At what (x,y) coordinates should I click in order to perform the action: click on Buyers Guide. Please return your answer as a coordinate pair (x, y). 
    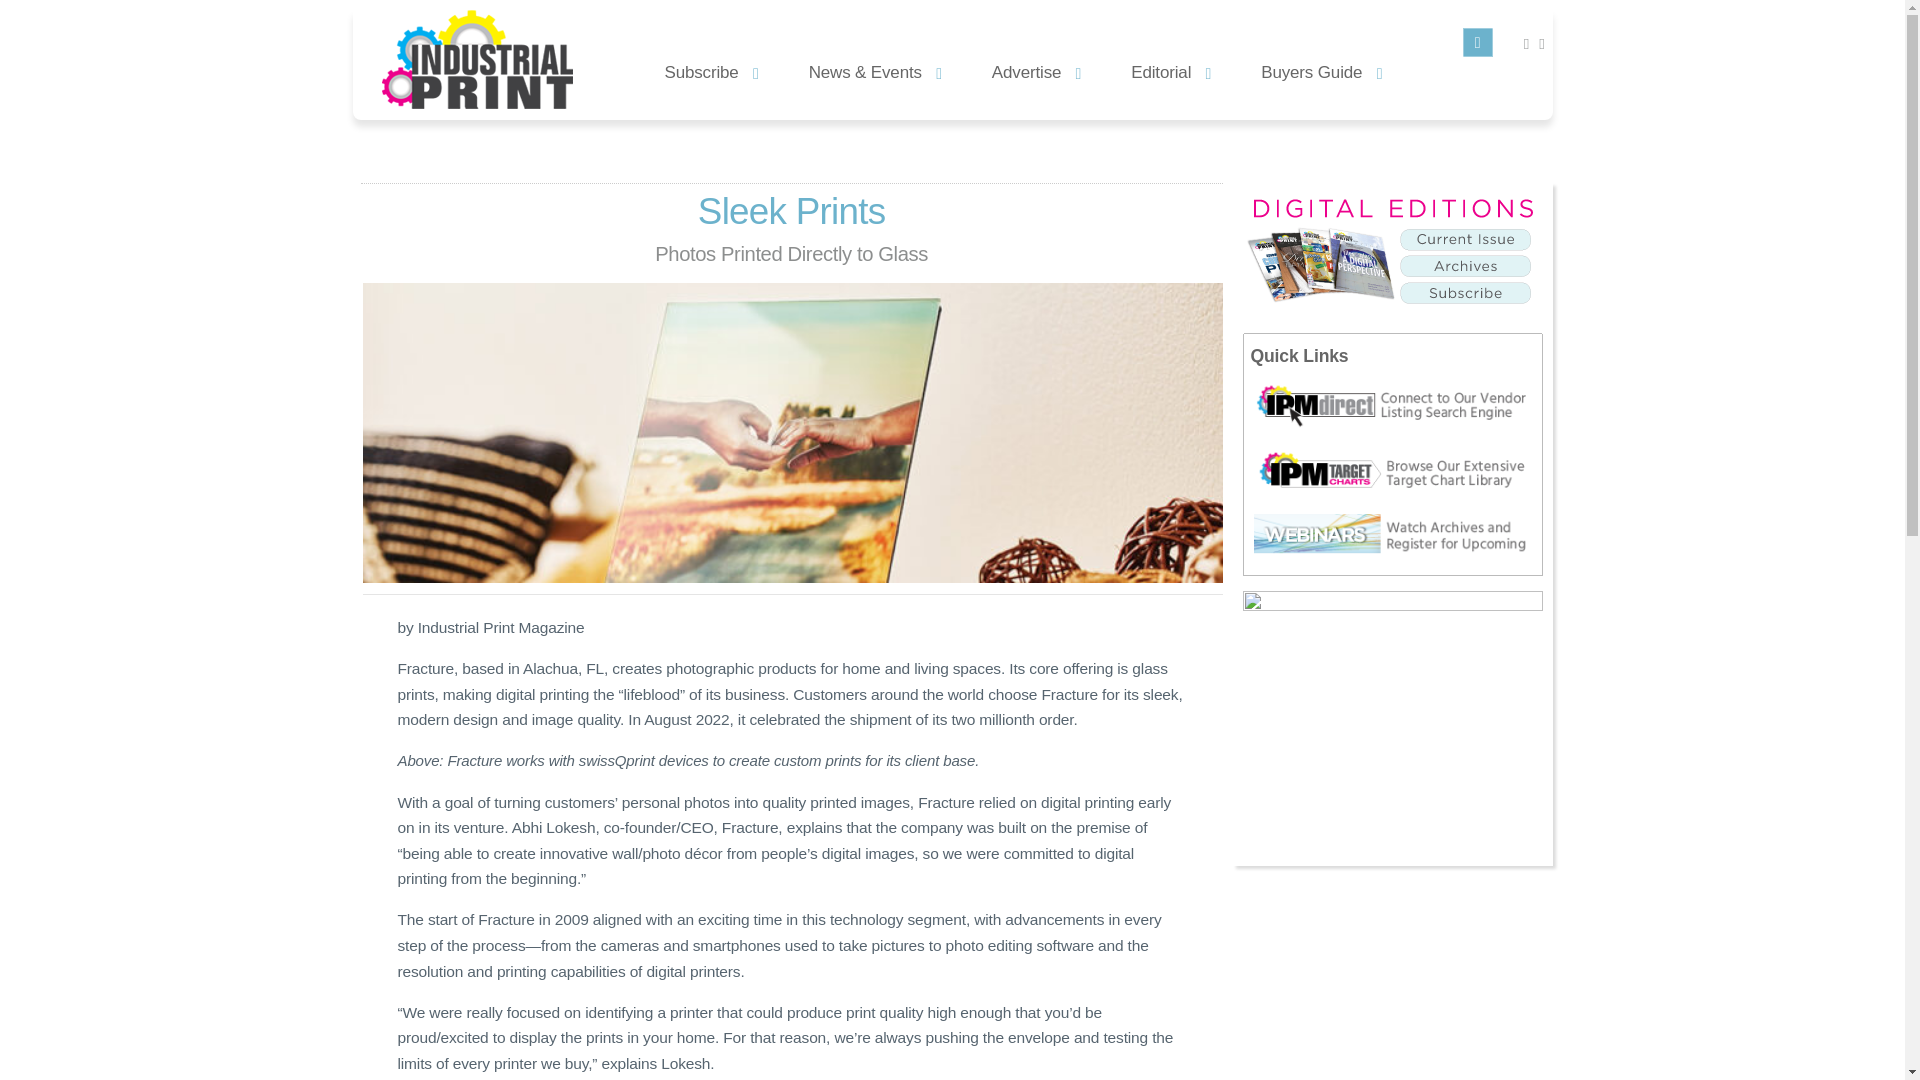
    Looking at the image, I should click on (1322, 70).